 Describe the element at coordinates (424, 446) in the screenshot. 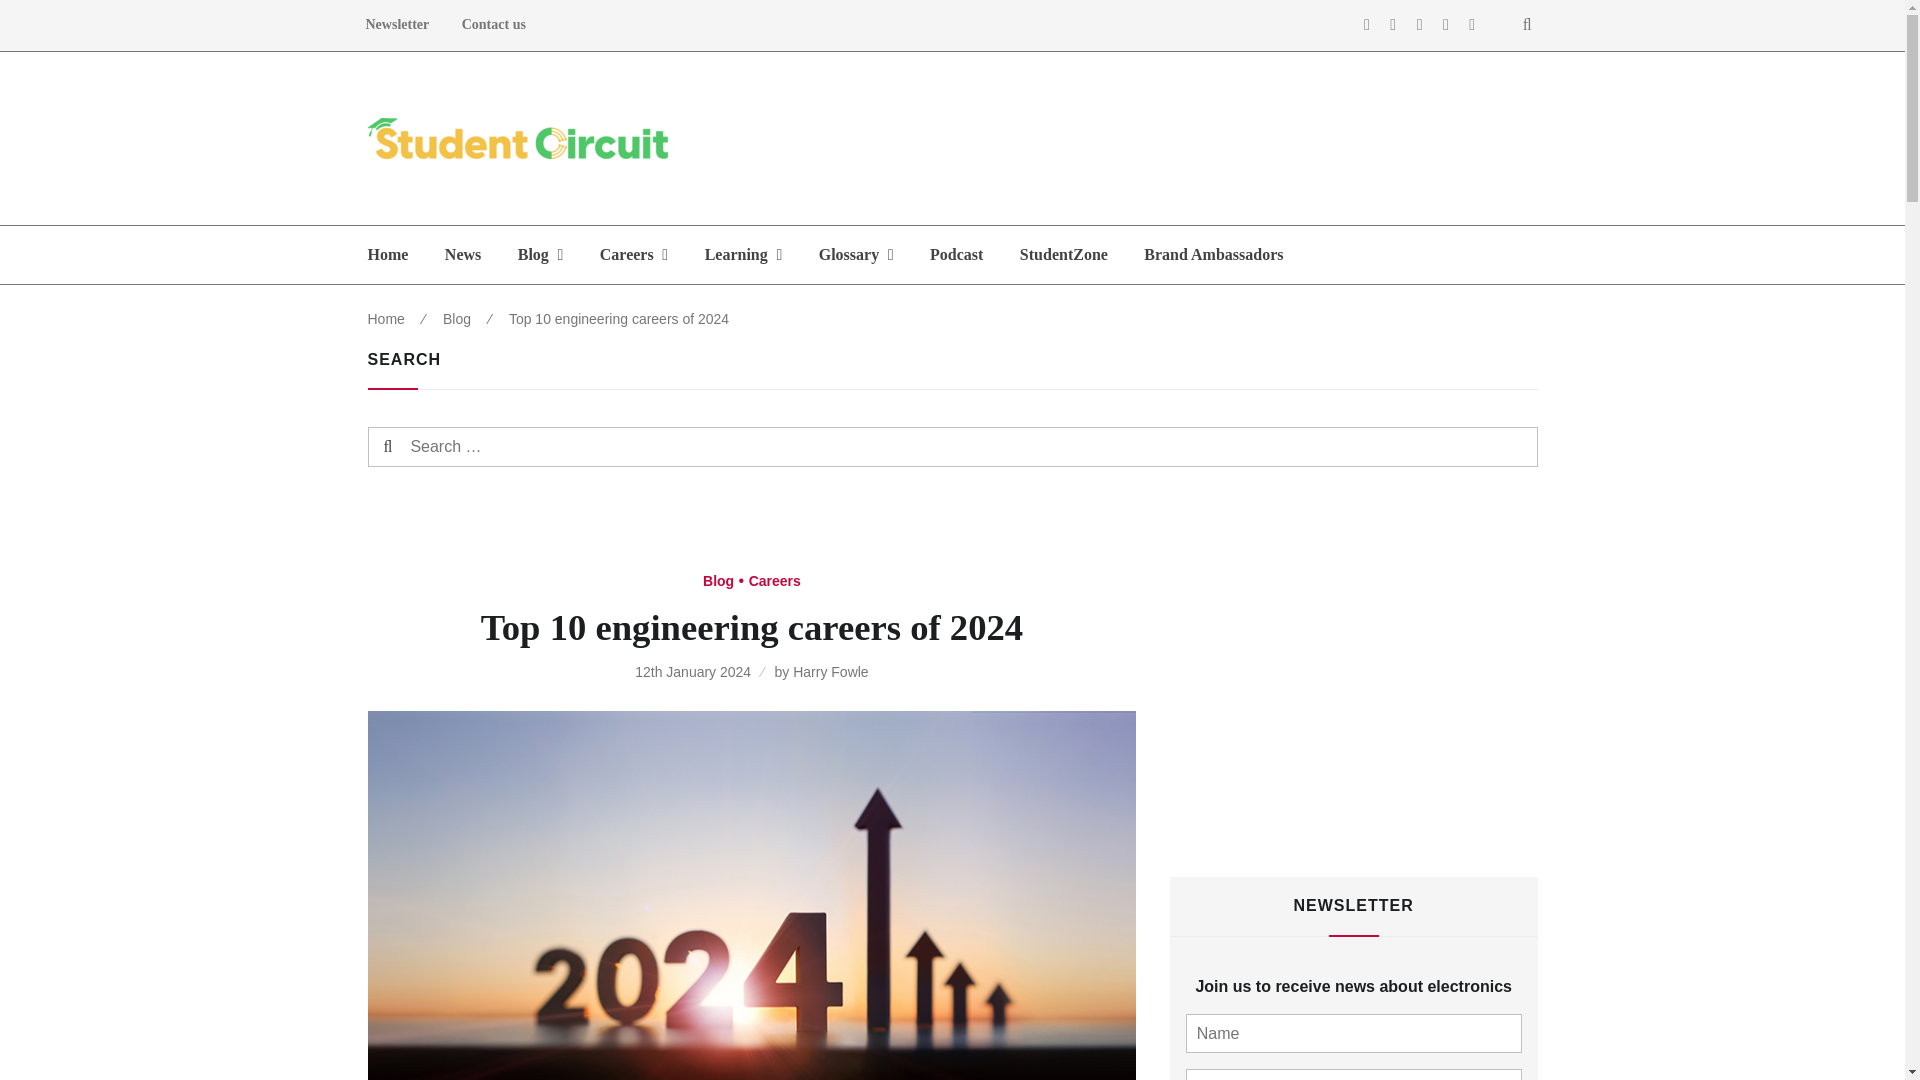

I see `Search` at that location.